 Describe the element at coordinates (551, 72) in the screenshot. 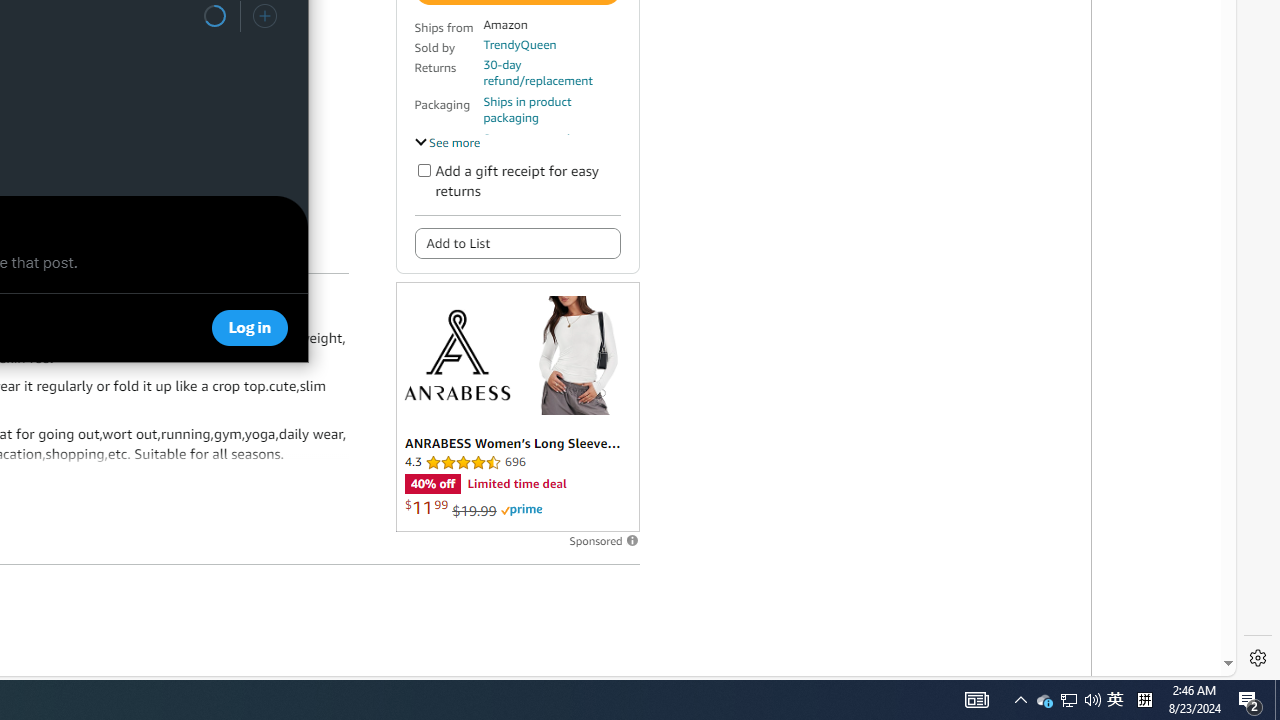

I see `Notification Chevron` at that location.